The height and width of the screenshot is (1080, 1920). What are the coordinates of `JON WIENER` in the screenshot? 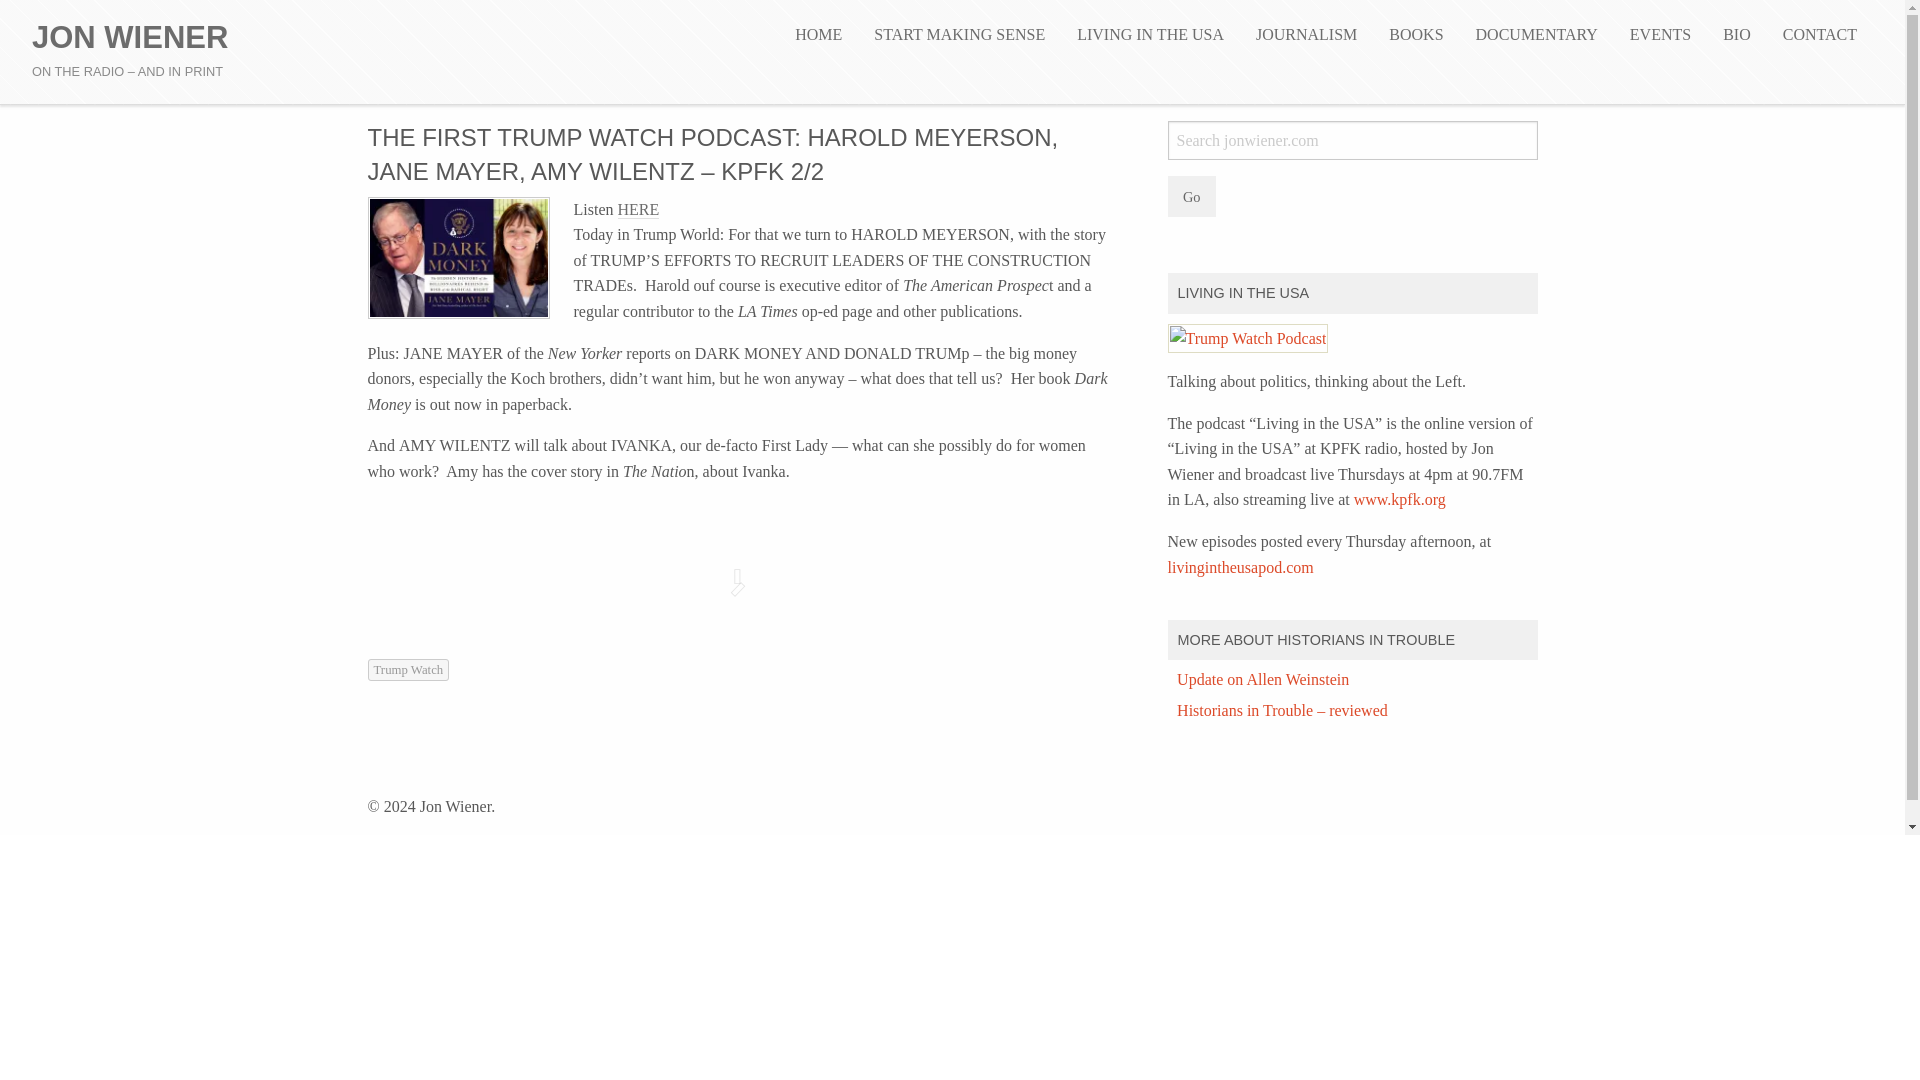 It's located at (130, 38).